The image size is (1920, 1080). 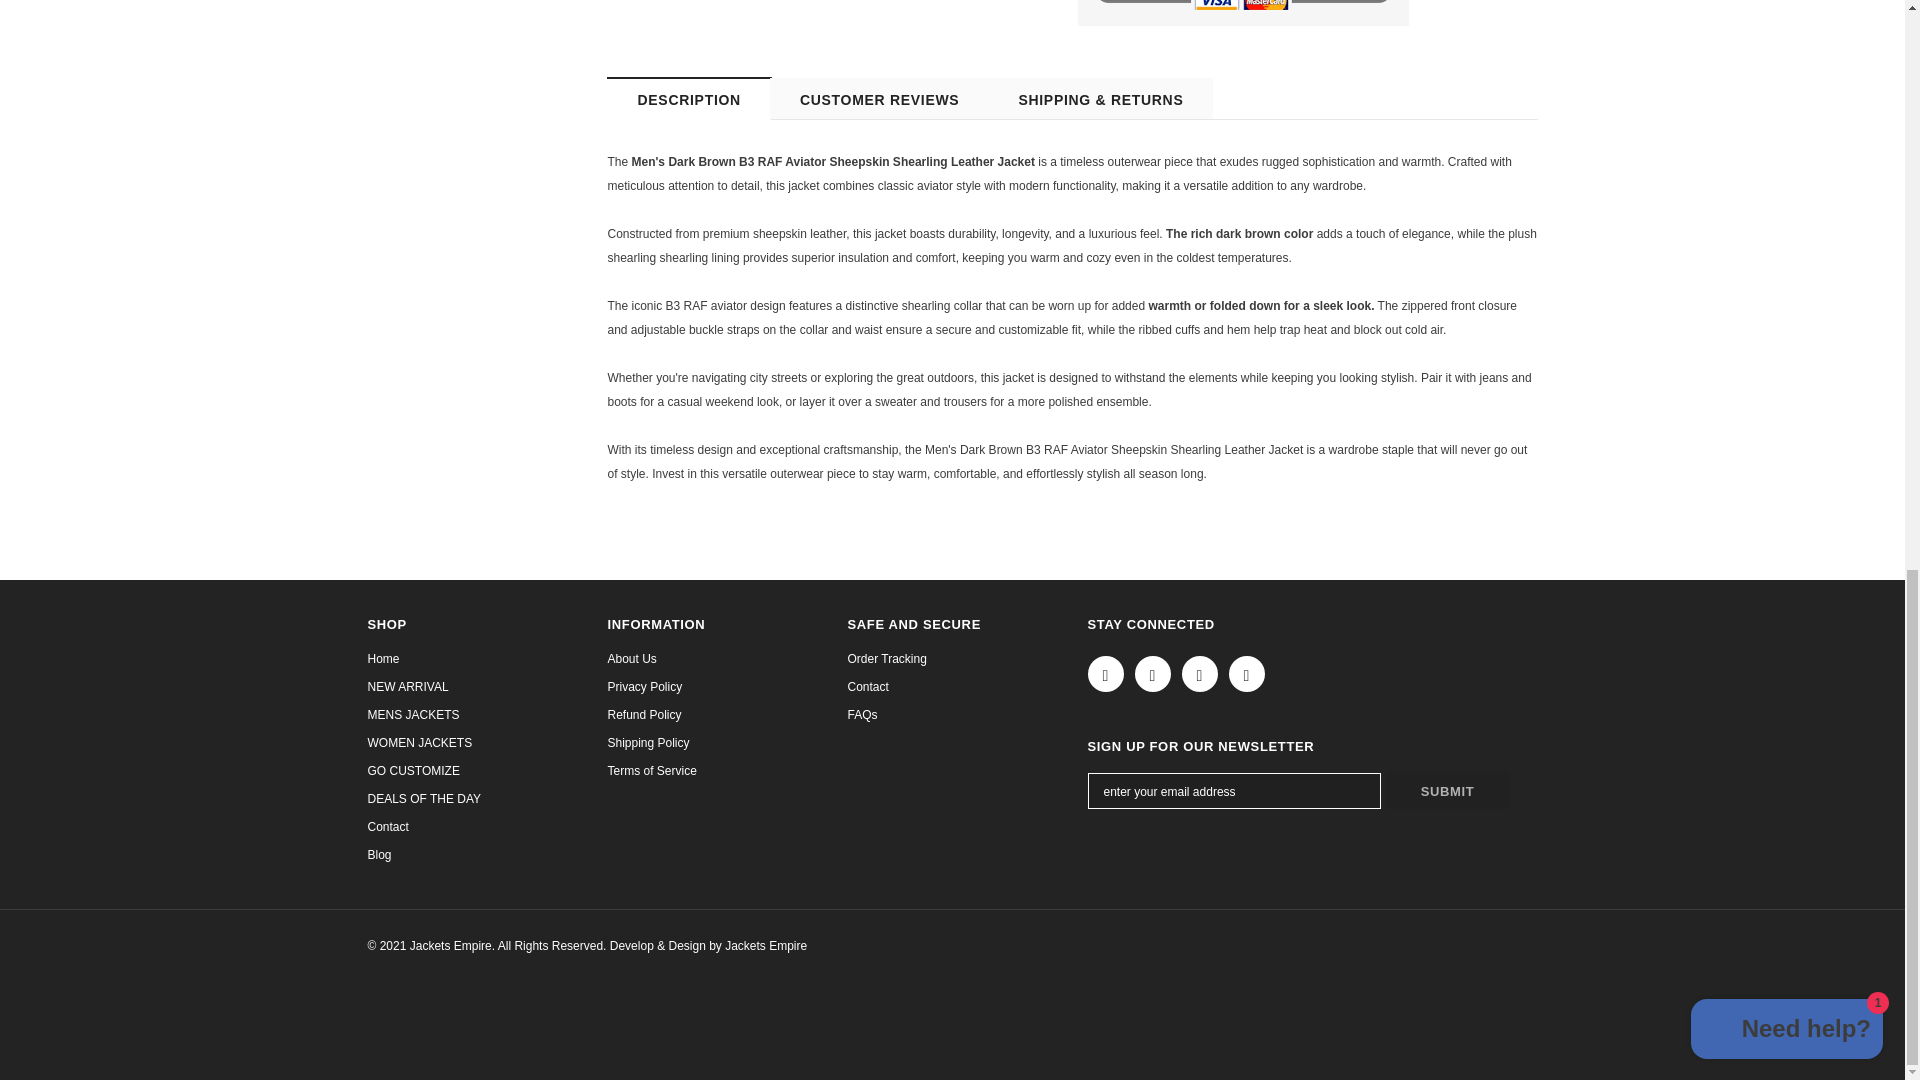 What do you see at coordinates (408, 686) in the screenshot?
I see `NEW ARRIVAL` at bounding box center [408, 686].